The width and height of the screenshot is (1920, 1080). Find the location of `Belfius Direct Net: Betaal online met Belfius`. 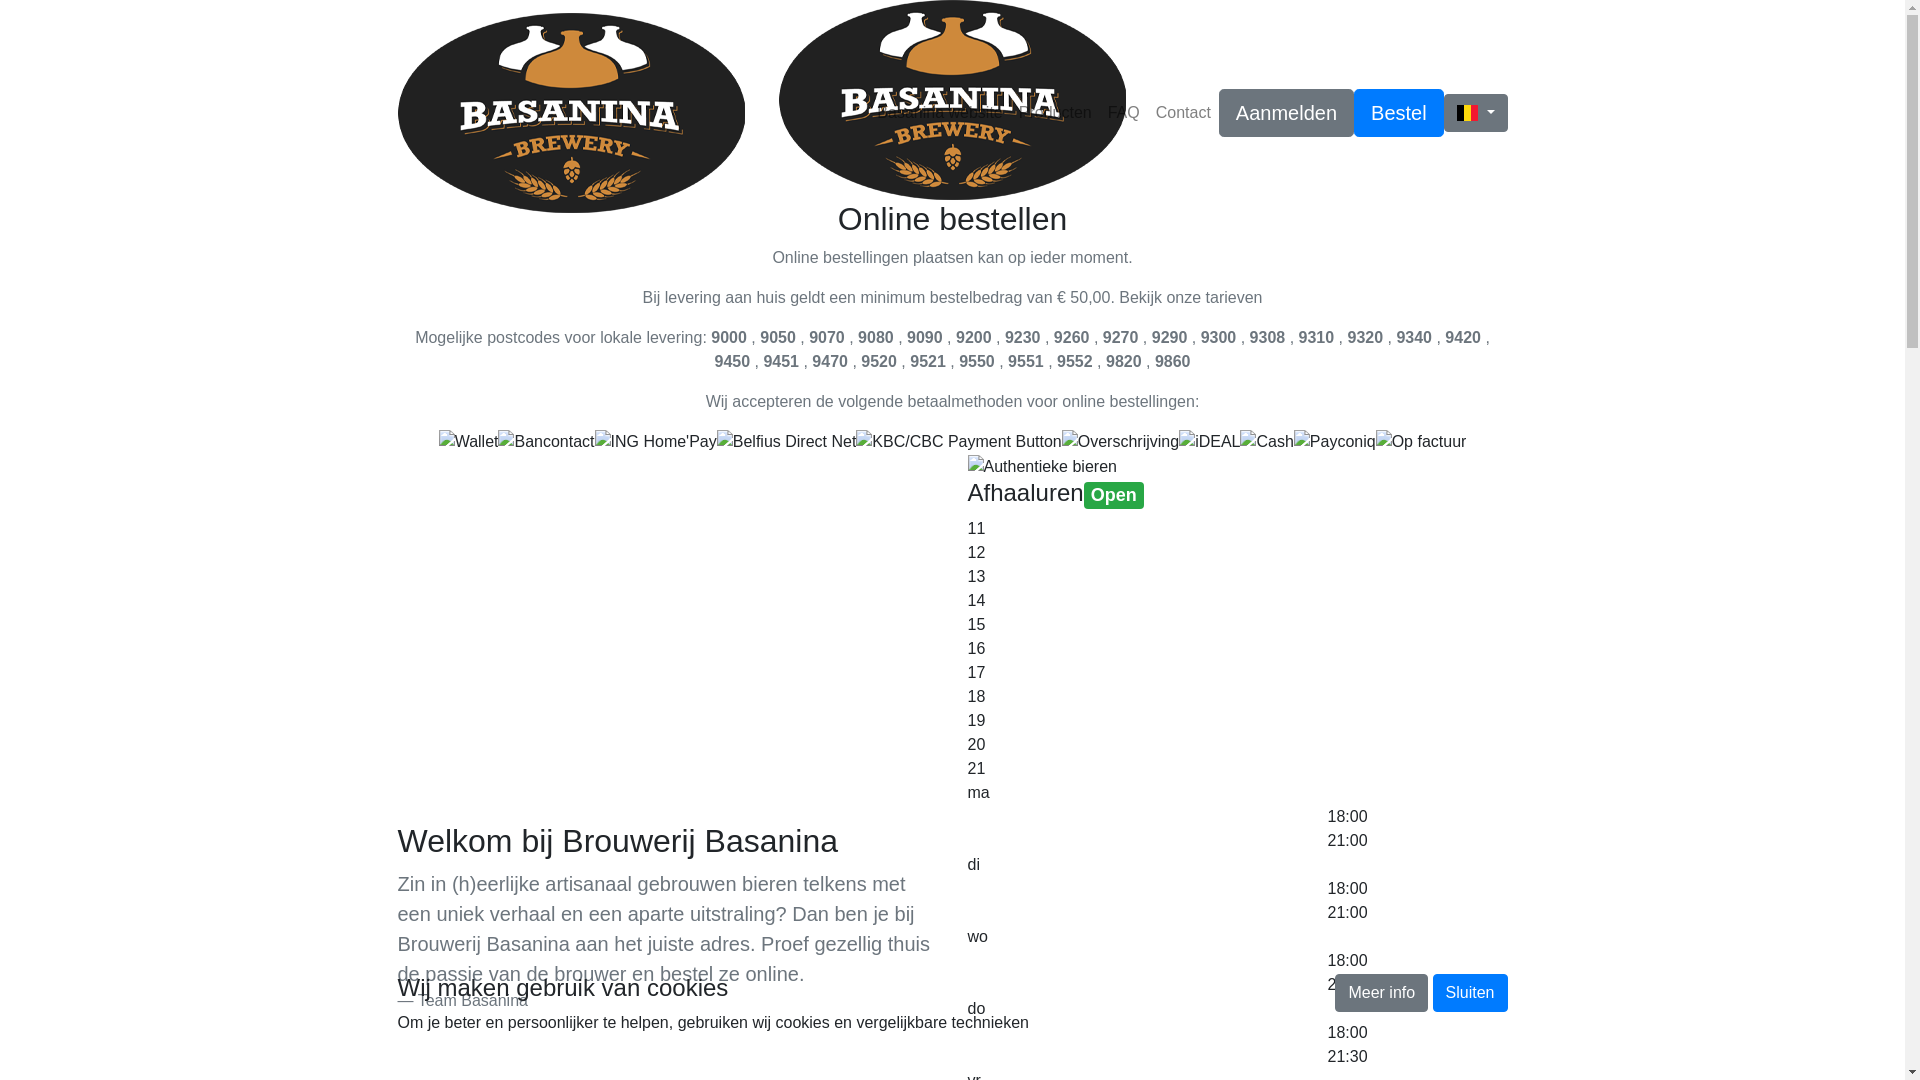

Belfius Direct Net: Betaal online met Belfius is located at coordinates (787, 442).